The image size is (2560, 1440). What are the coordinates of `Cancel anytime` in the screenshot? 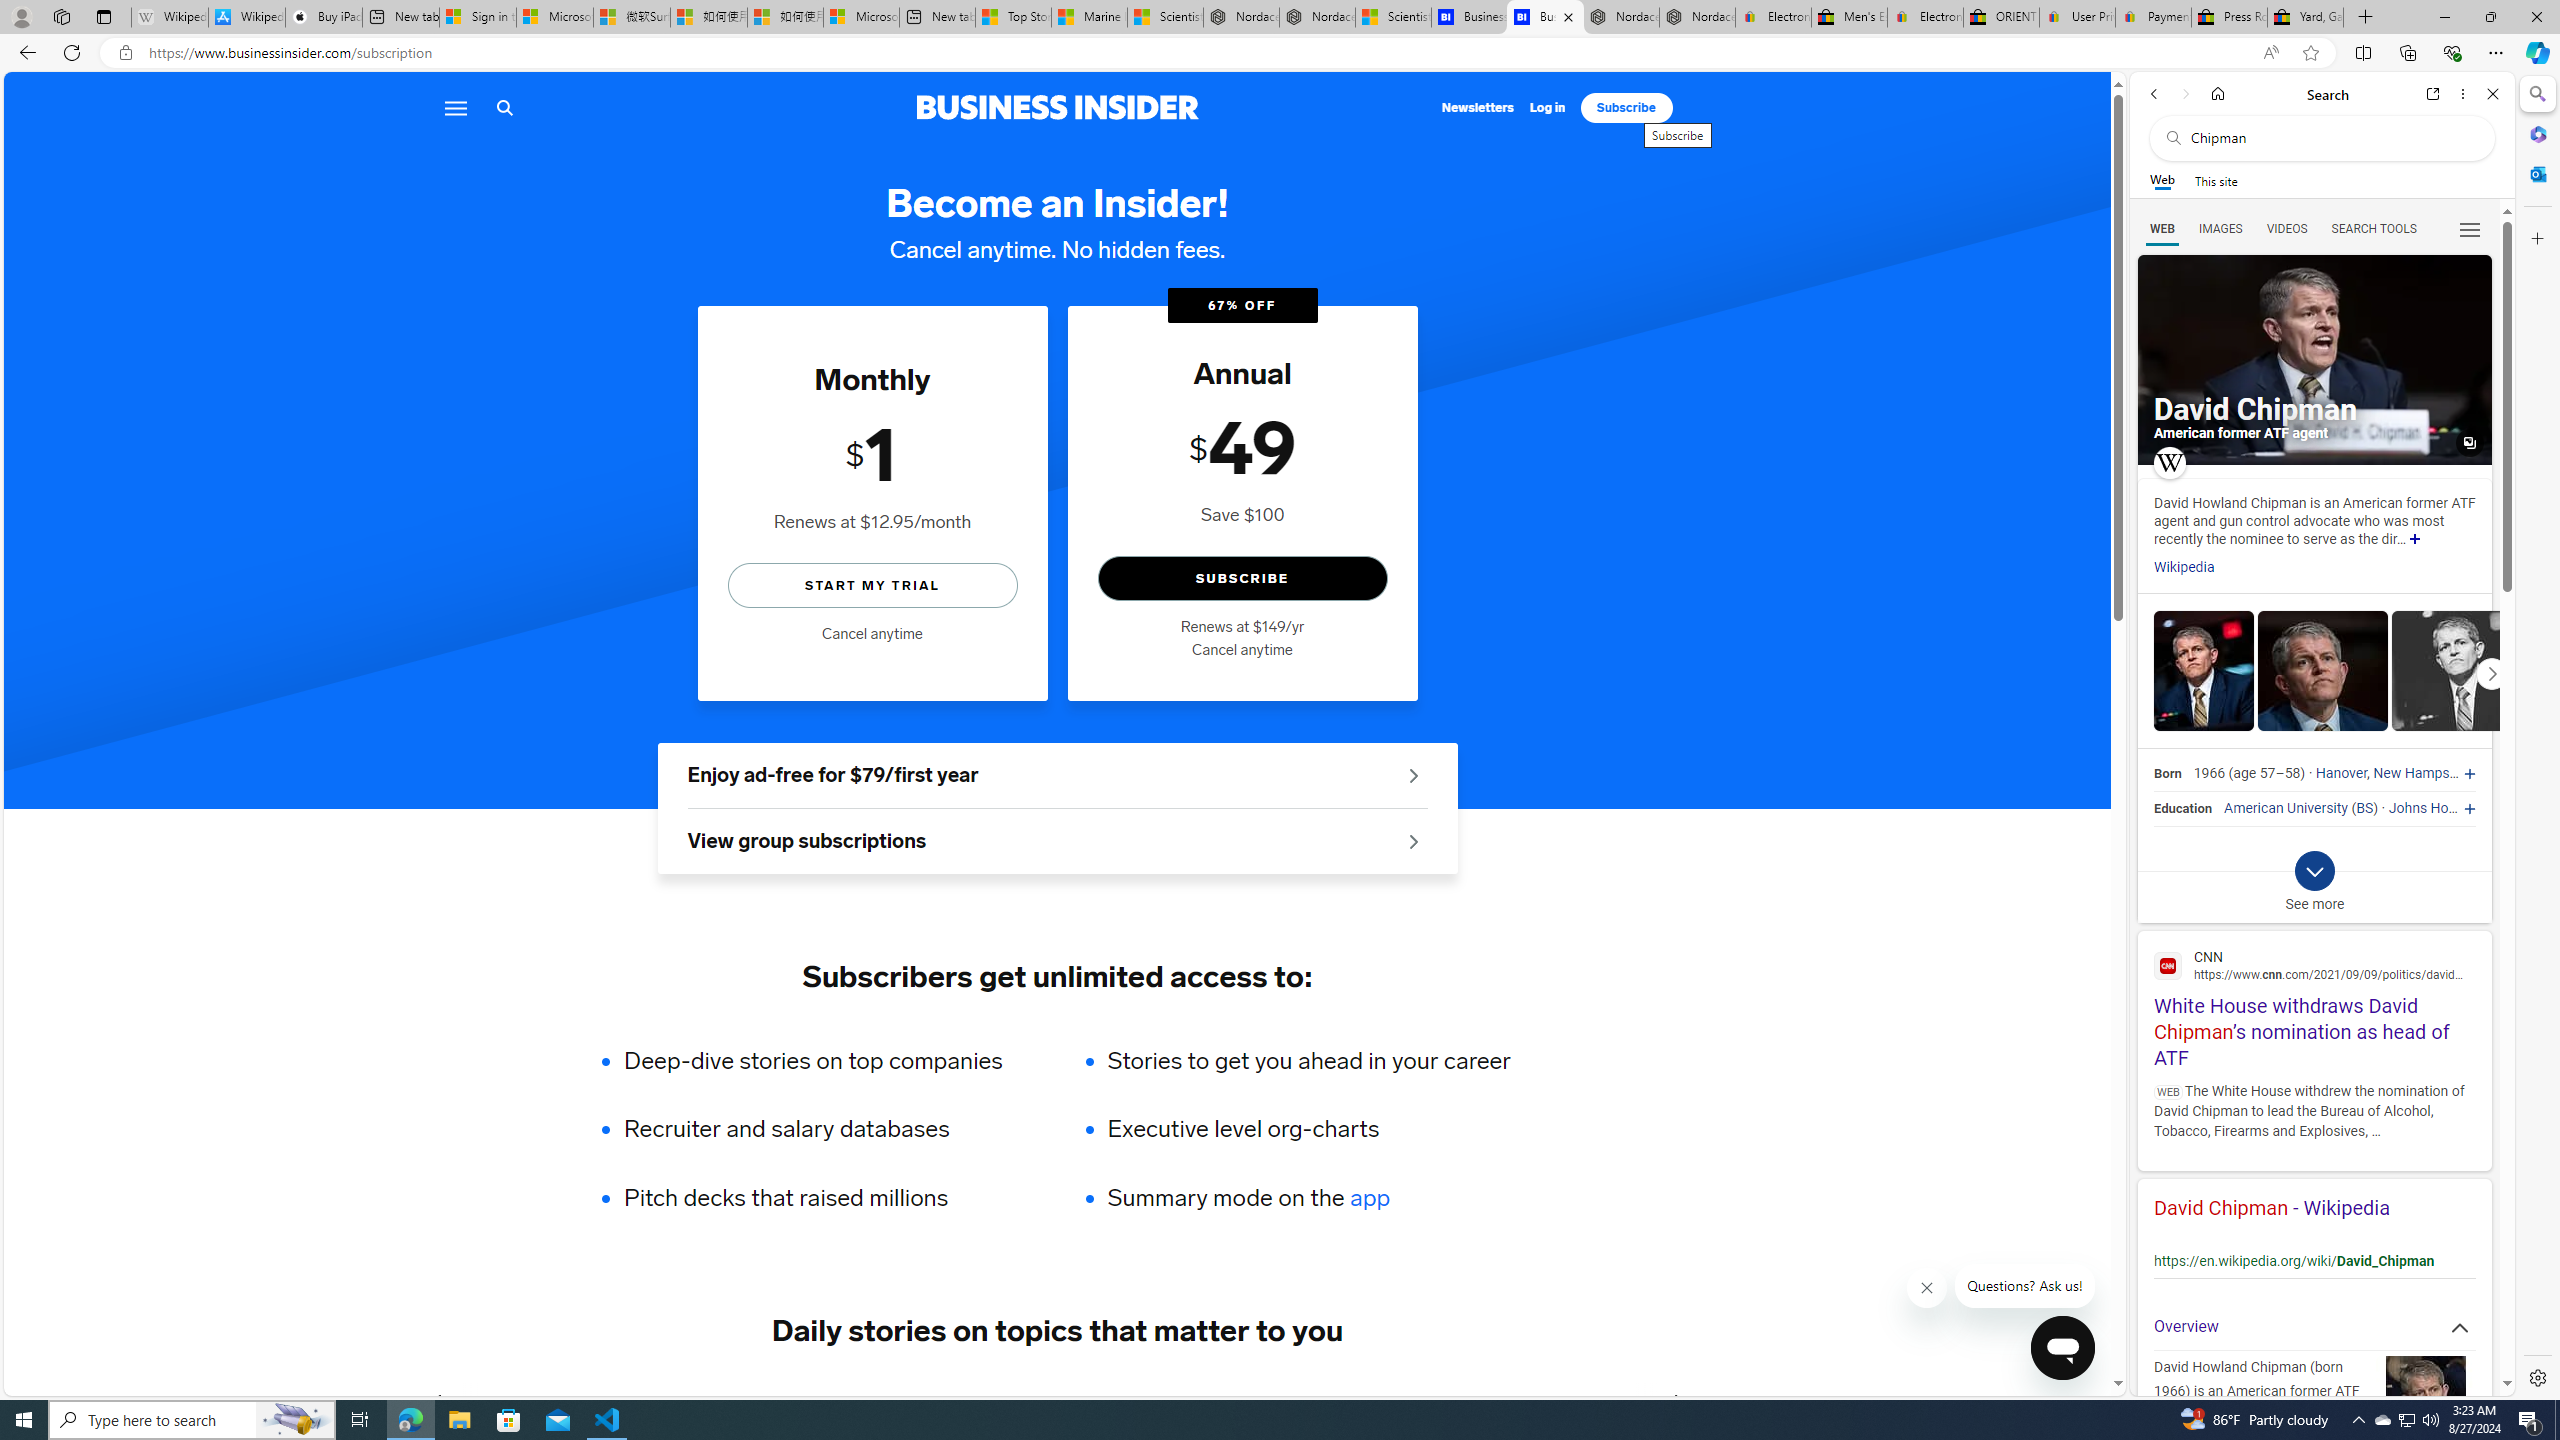 It's located at (1242, 650).